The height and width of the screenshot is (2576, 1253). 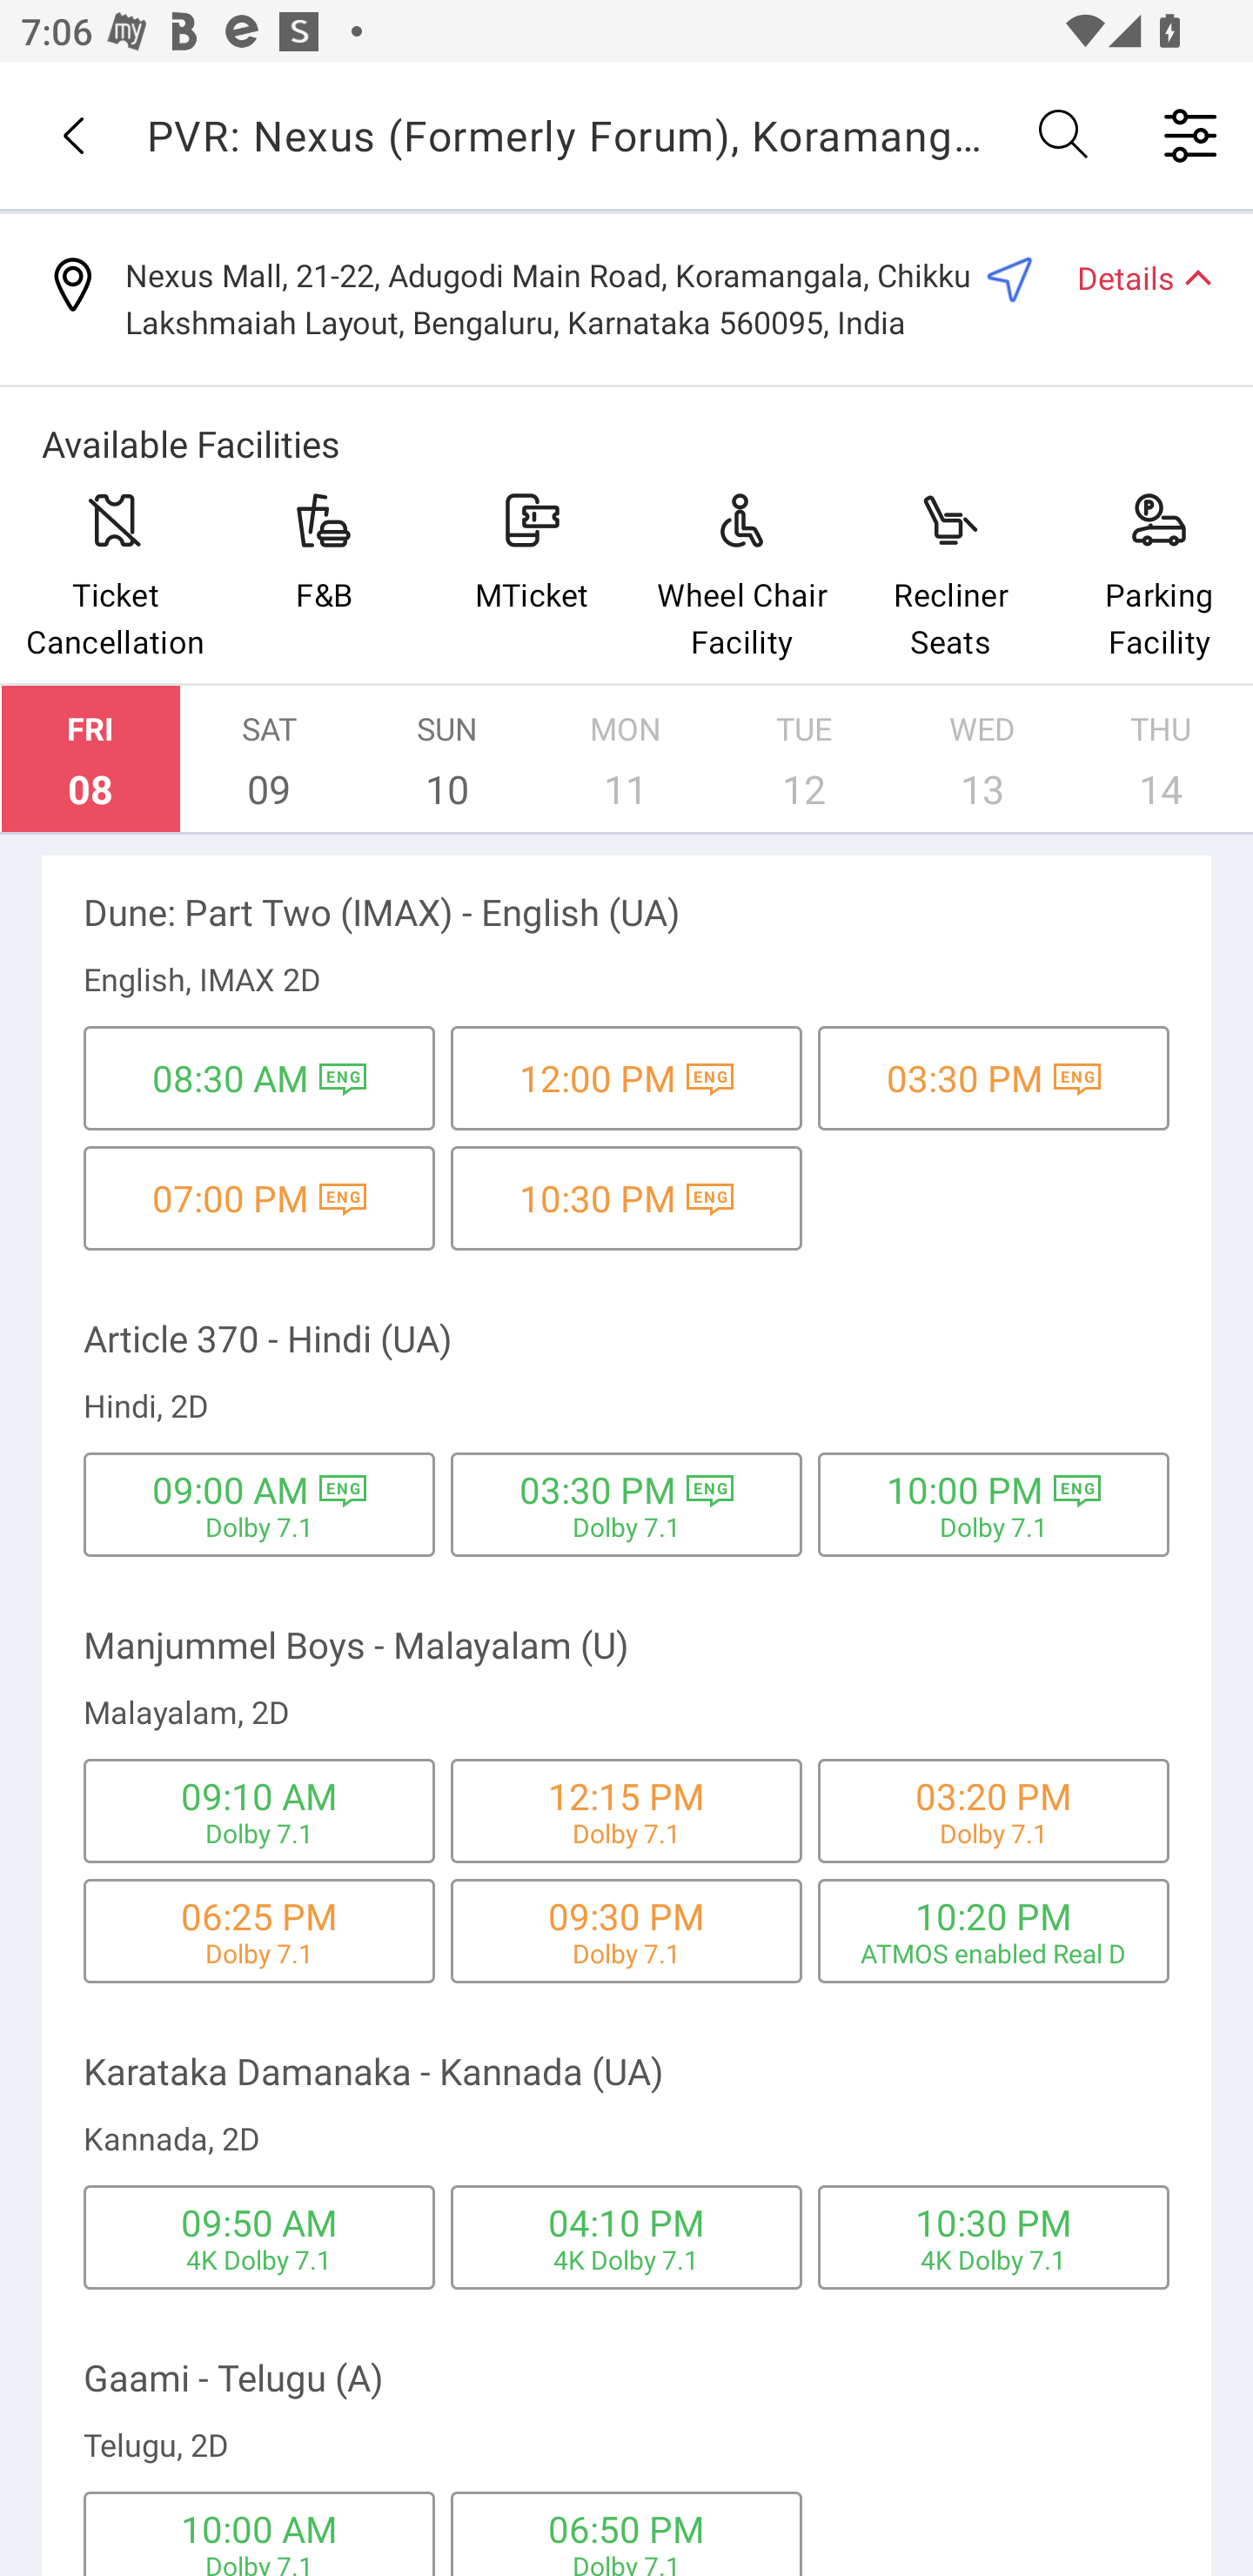 I want to click on Dolby 7.1, so click(x=626, y=1527).